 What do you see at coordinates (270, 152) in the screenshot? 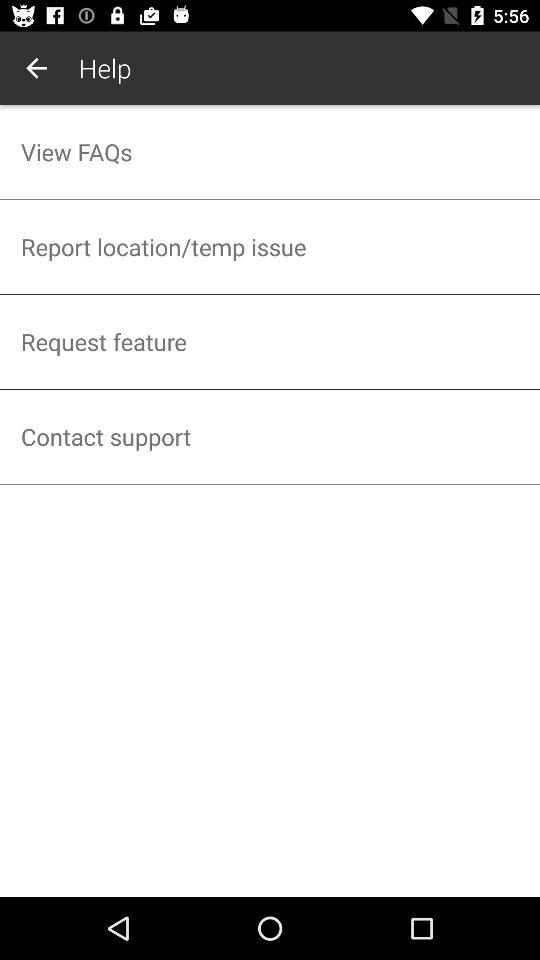
I see `flip to view faqs icon` at bounding box center [270, 152].